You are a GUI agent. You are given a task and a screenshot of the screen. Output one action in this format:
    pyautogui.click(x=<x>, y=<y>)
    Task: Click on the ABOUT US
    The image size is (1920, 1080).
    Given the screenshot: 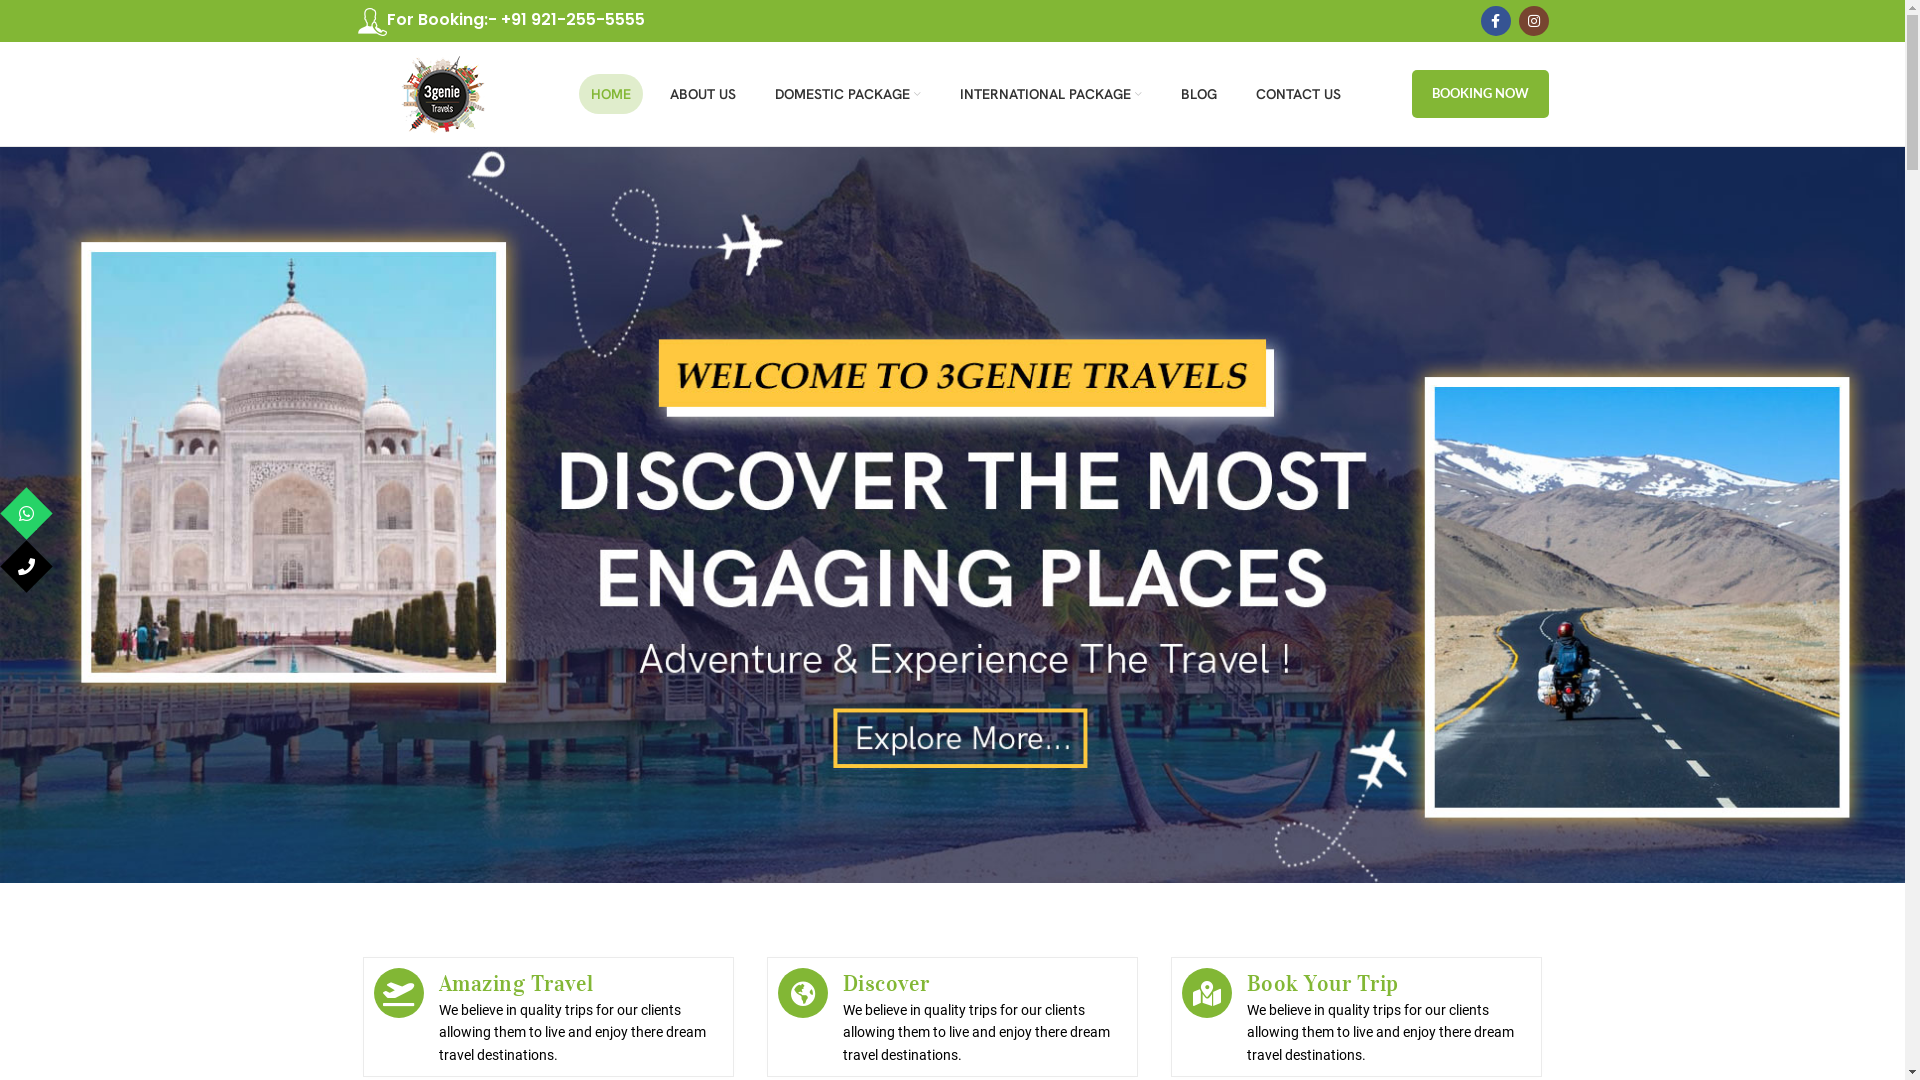 What is the action you would take?
    pyautogui.click(x=703, y=94)
    